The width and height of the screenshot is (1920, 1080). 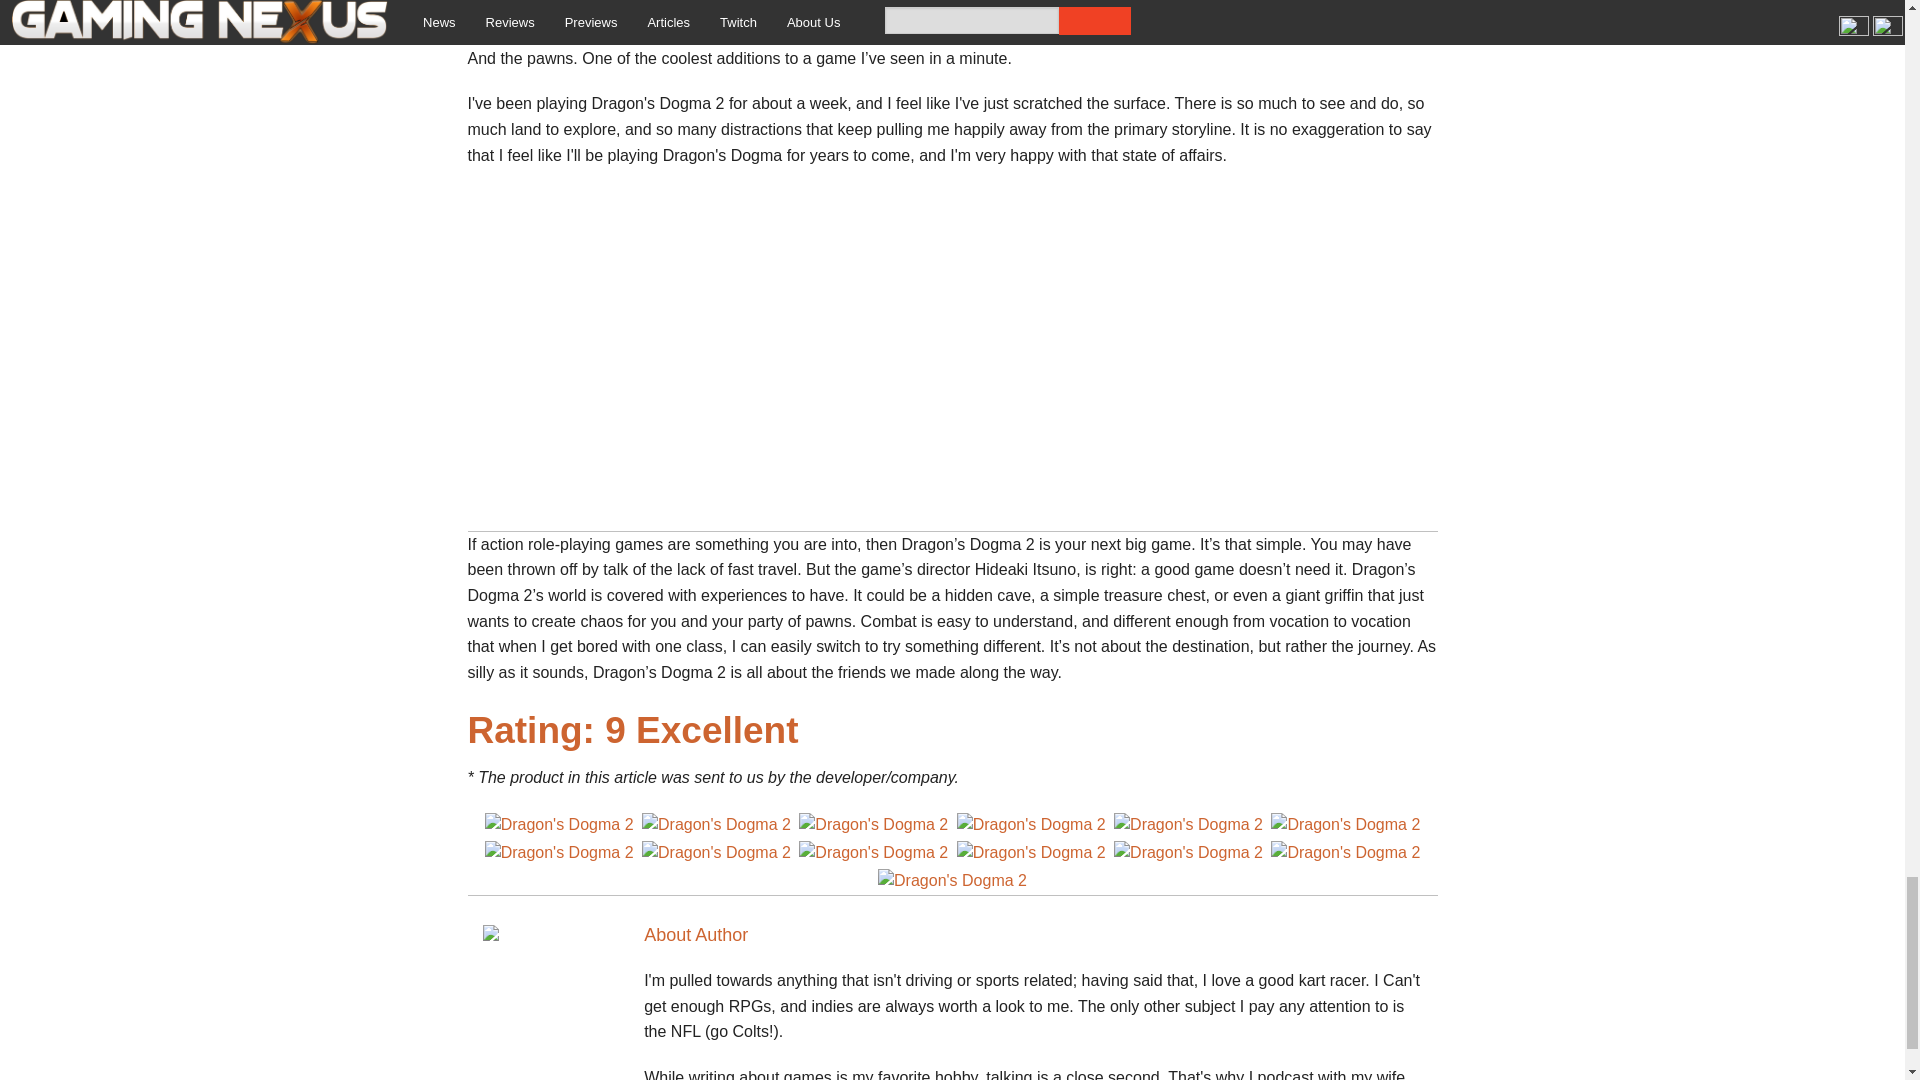 What do you see at coordinates (952, 881) in the screenshot?
I see `Dragon's Dogma 2` at bounding box center [952, 881].